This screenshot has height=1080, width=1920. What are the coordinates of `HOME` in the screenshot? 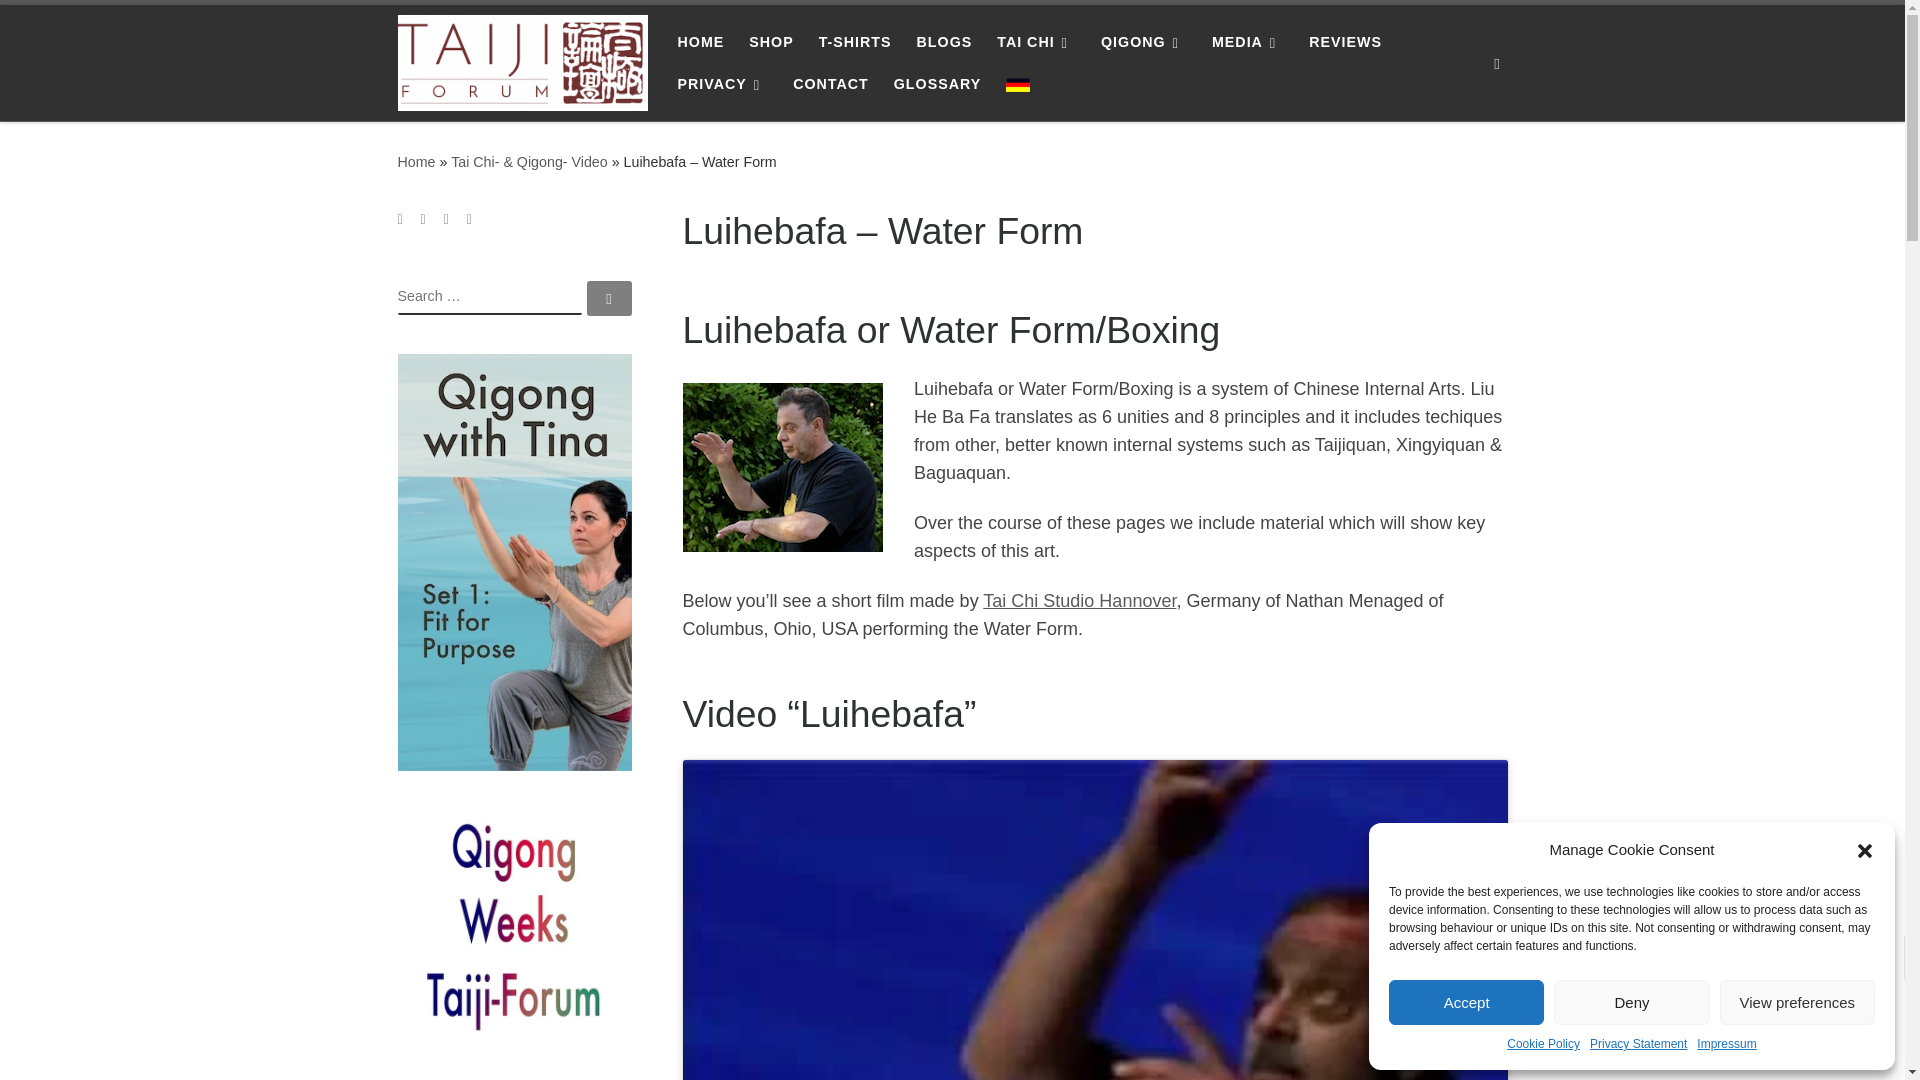 It's located at (700, 41).